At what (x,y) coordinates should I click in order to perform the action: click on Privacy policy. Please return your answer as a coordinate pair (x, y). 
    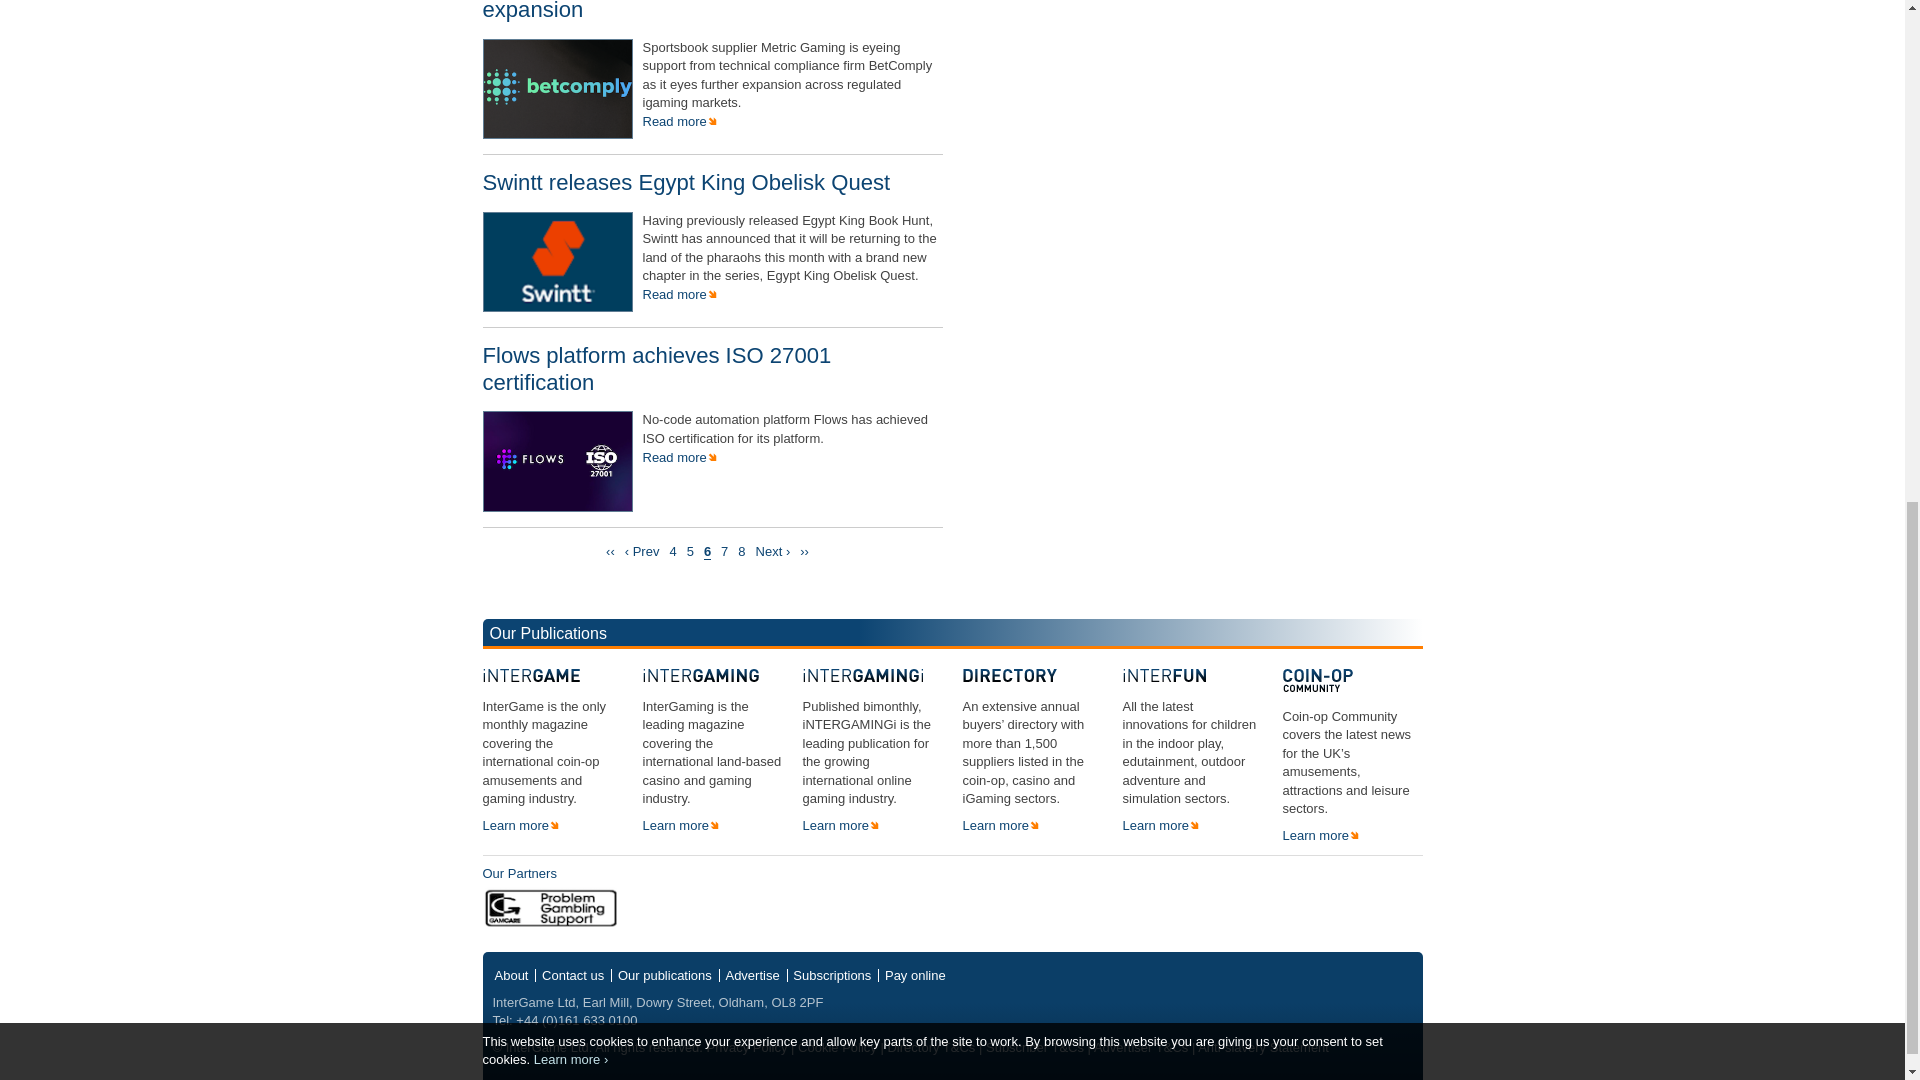
    Looking at the image, I should click on (746, 1048).